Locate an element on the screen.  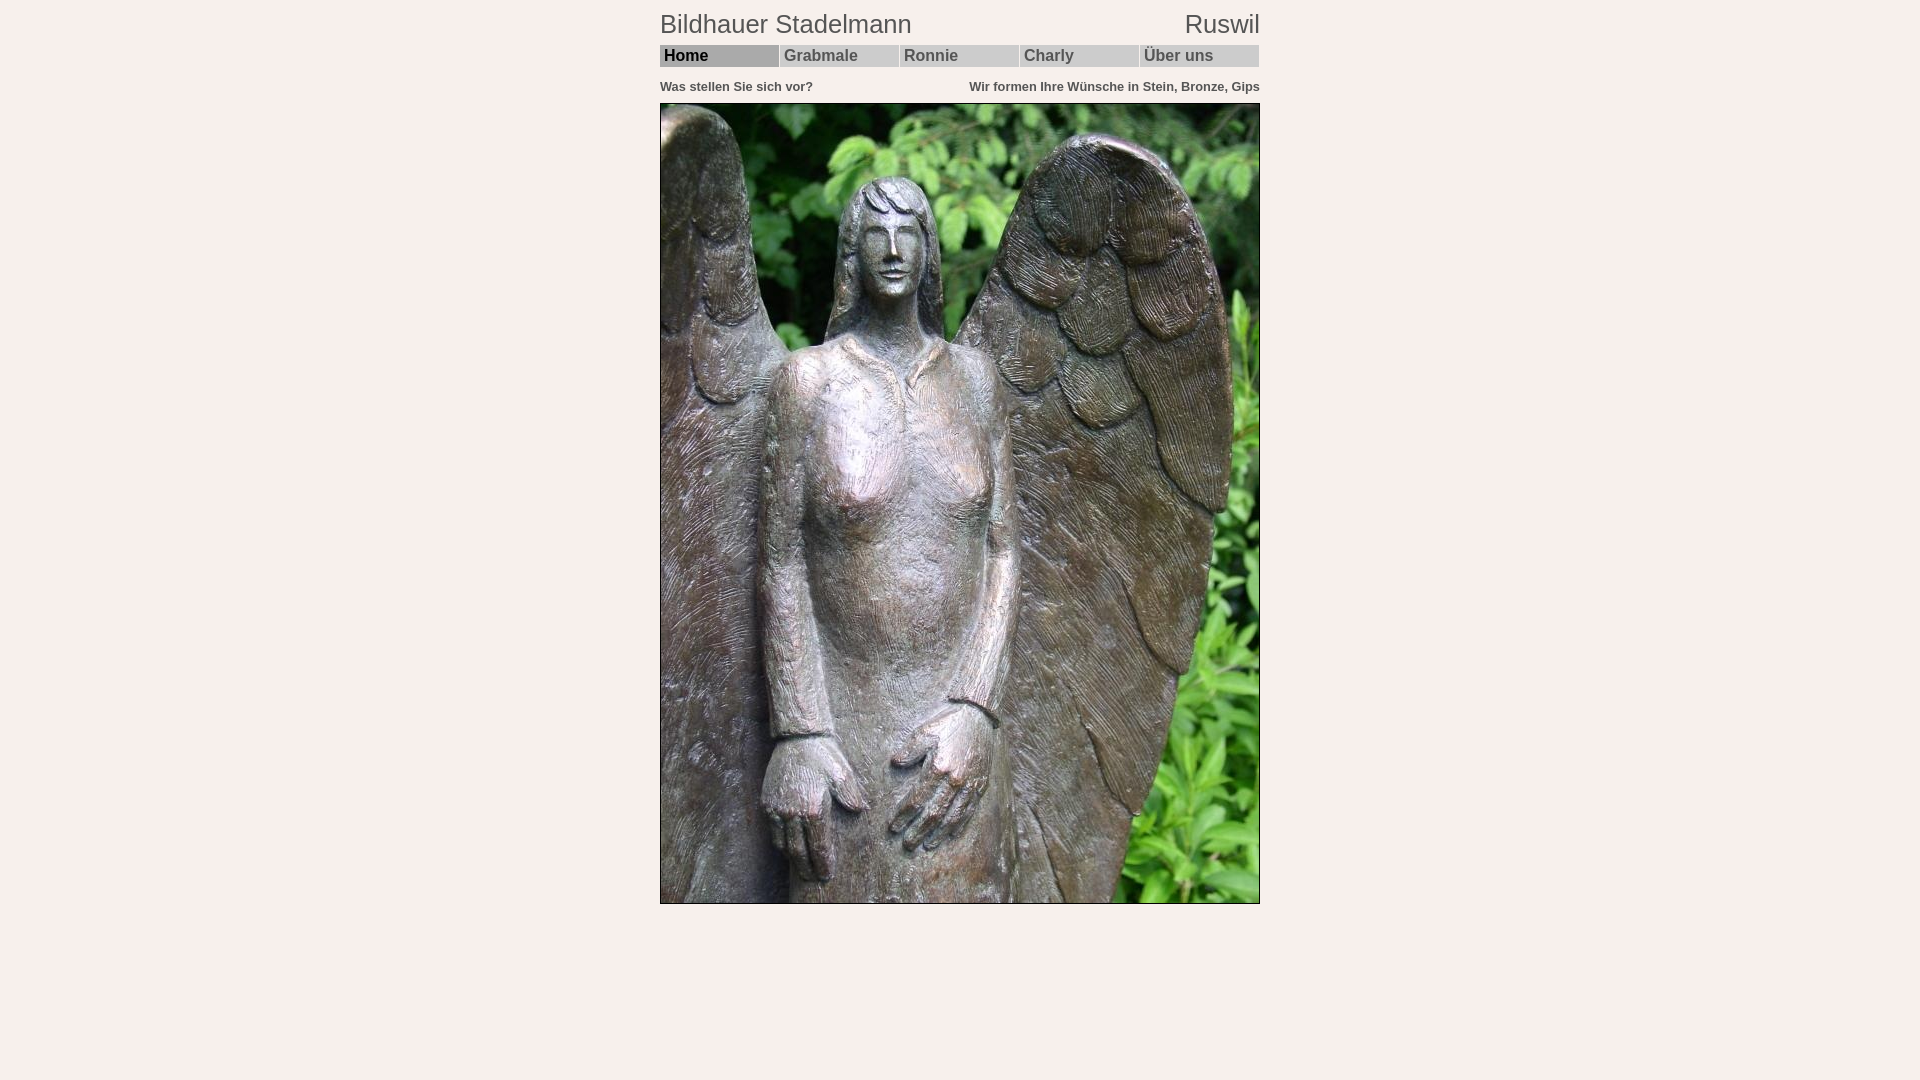
Charly is located at coordinates (1080, 56).